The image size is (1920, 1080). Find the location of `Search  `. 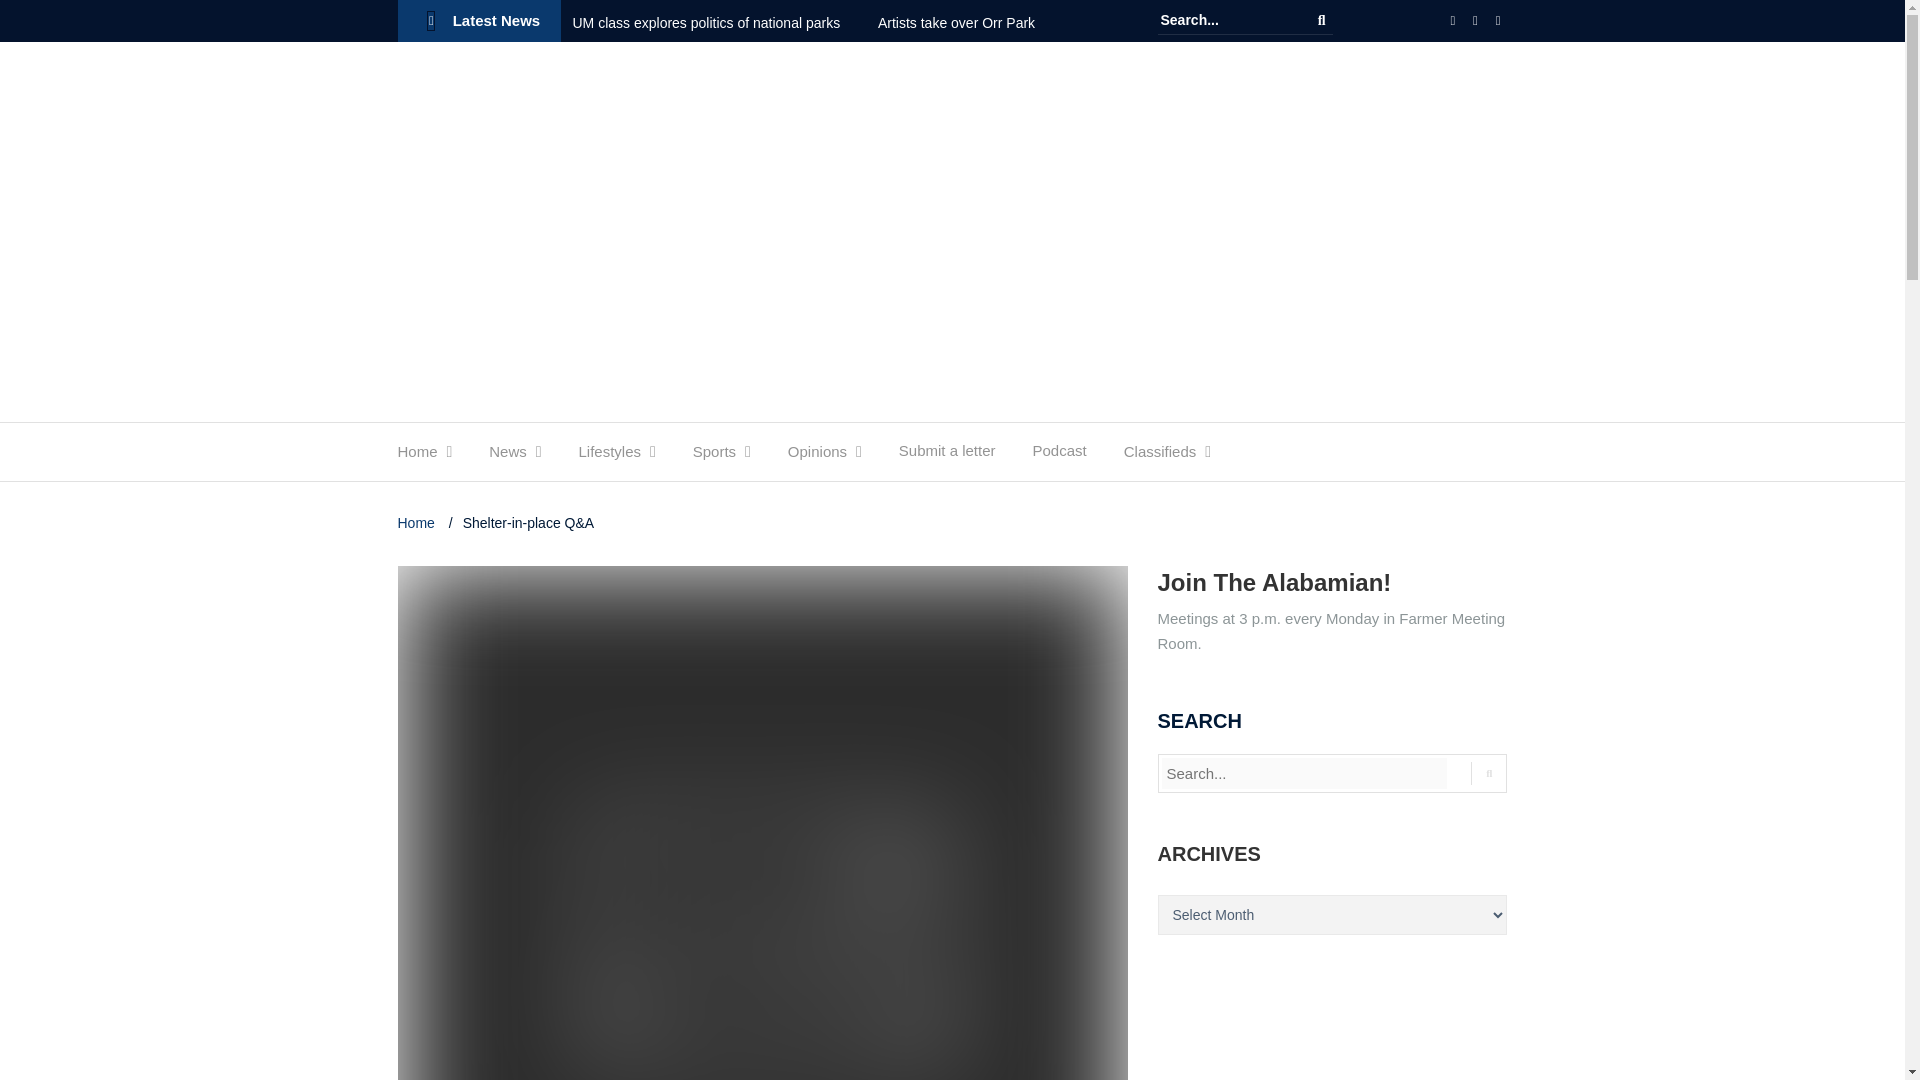

Search   is located at coordinates (1322, 20).